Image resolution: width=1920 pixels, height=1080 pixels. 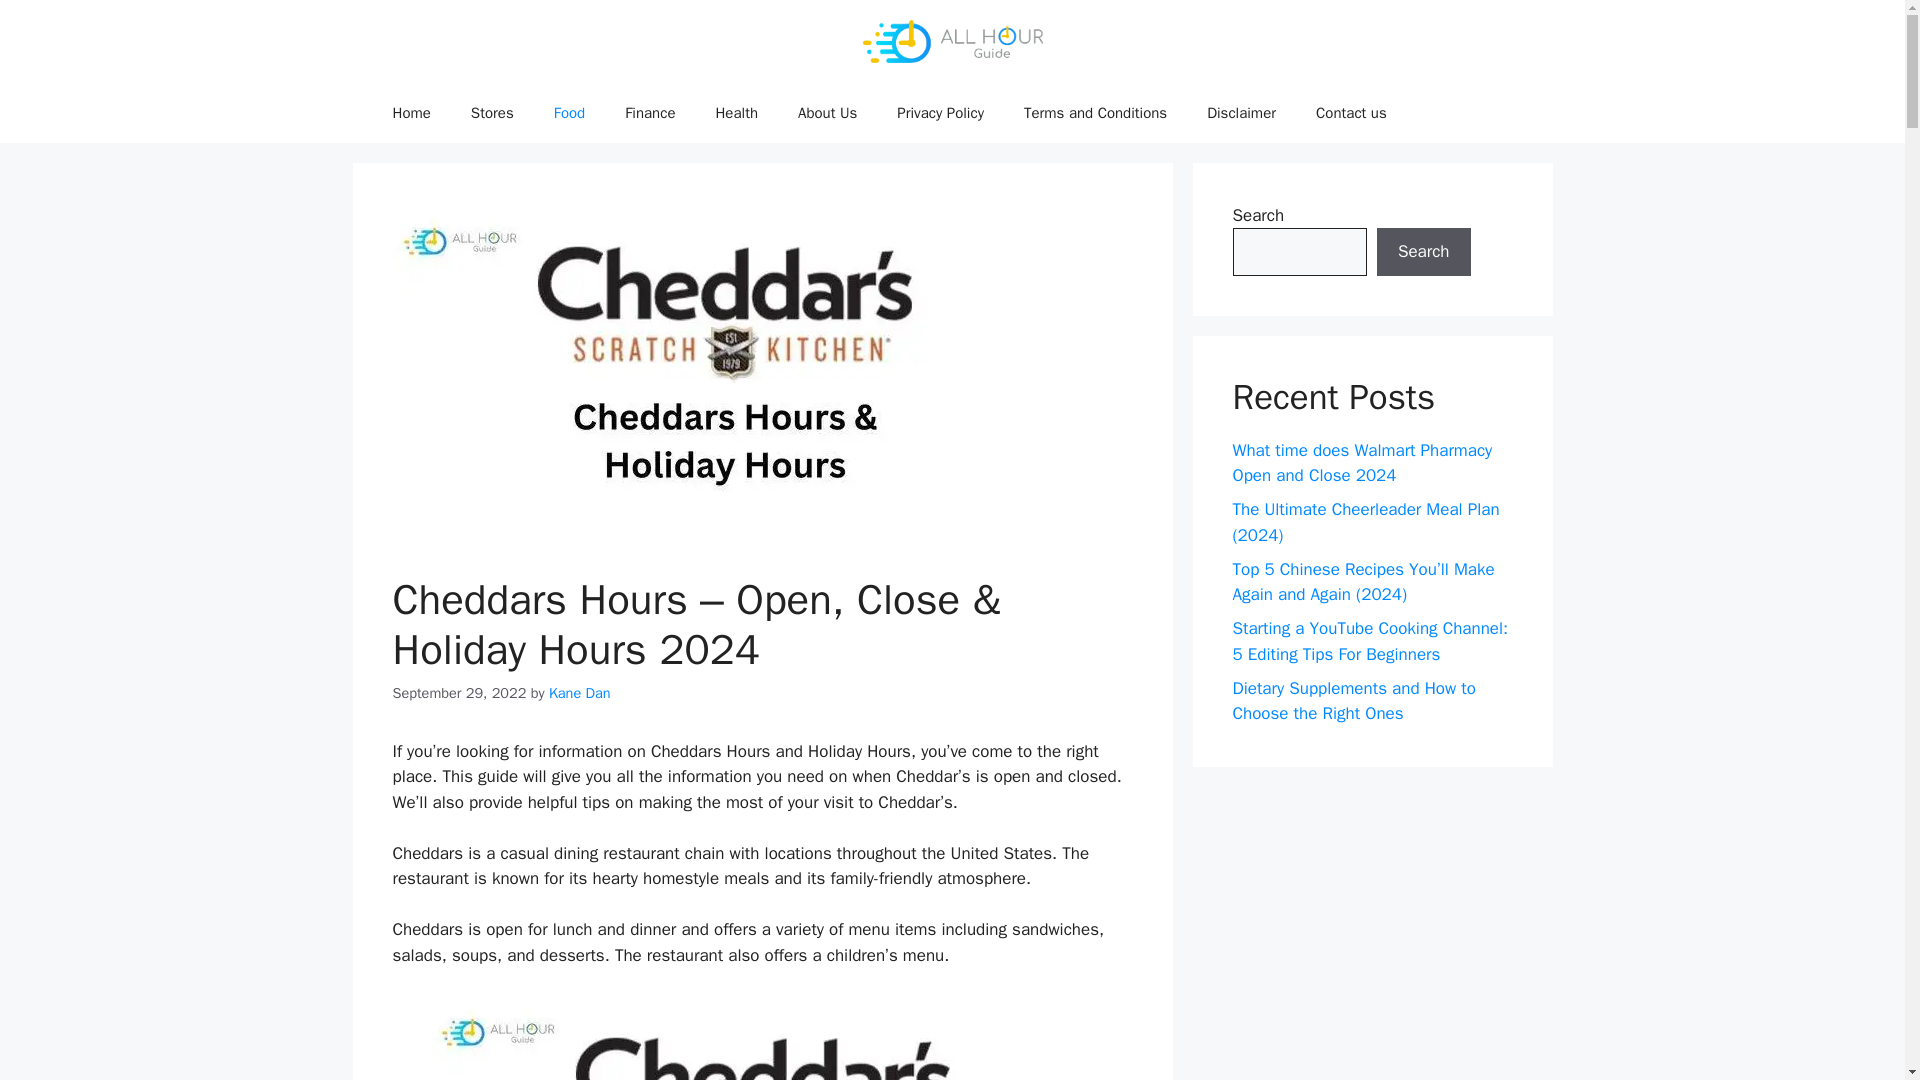 What do you see at coordinates (1241, 112) in the screenshot?
I see `Disclaimer` at bounding box center [1241, 112].